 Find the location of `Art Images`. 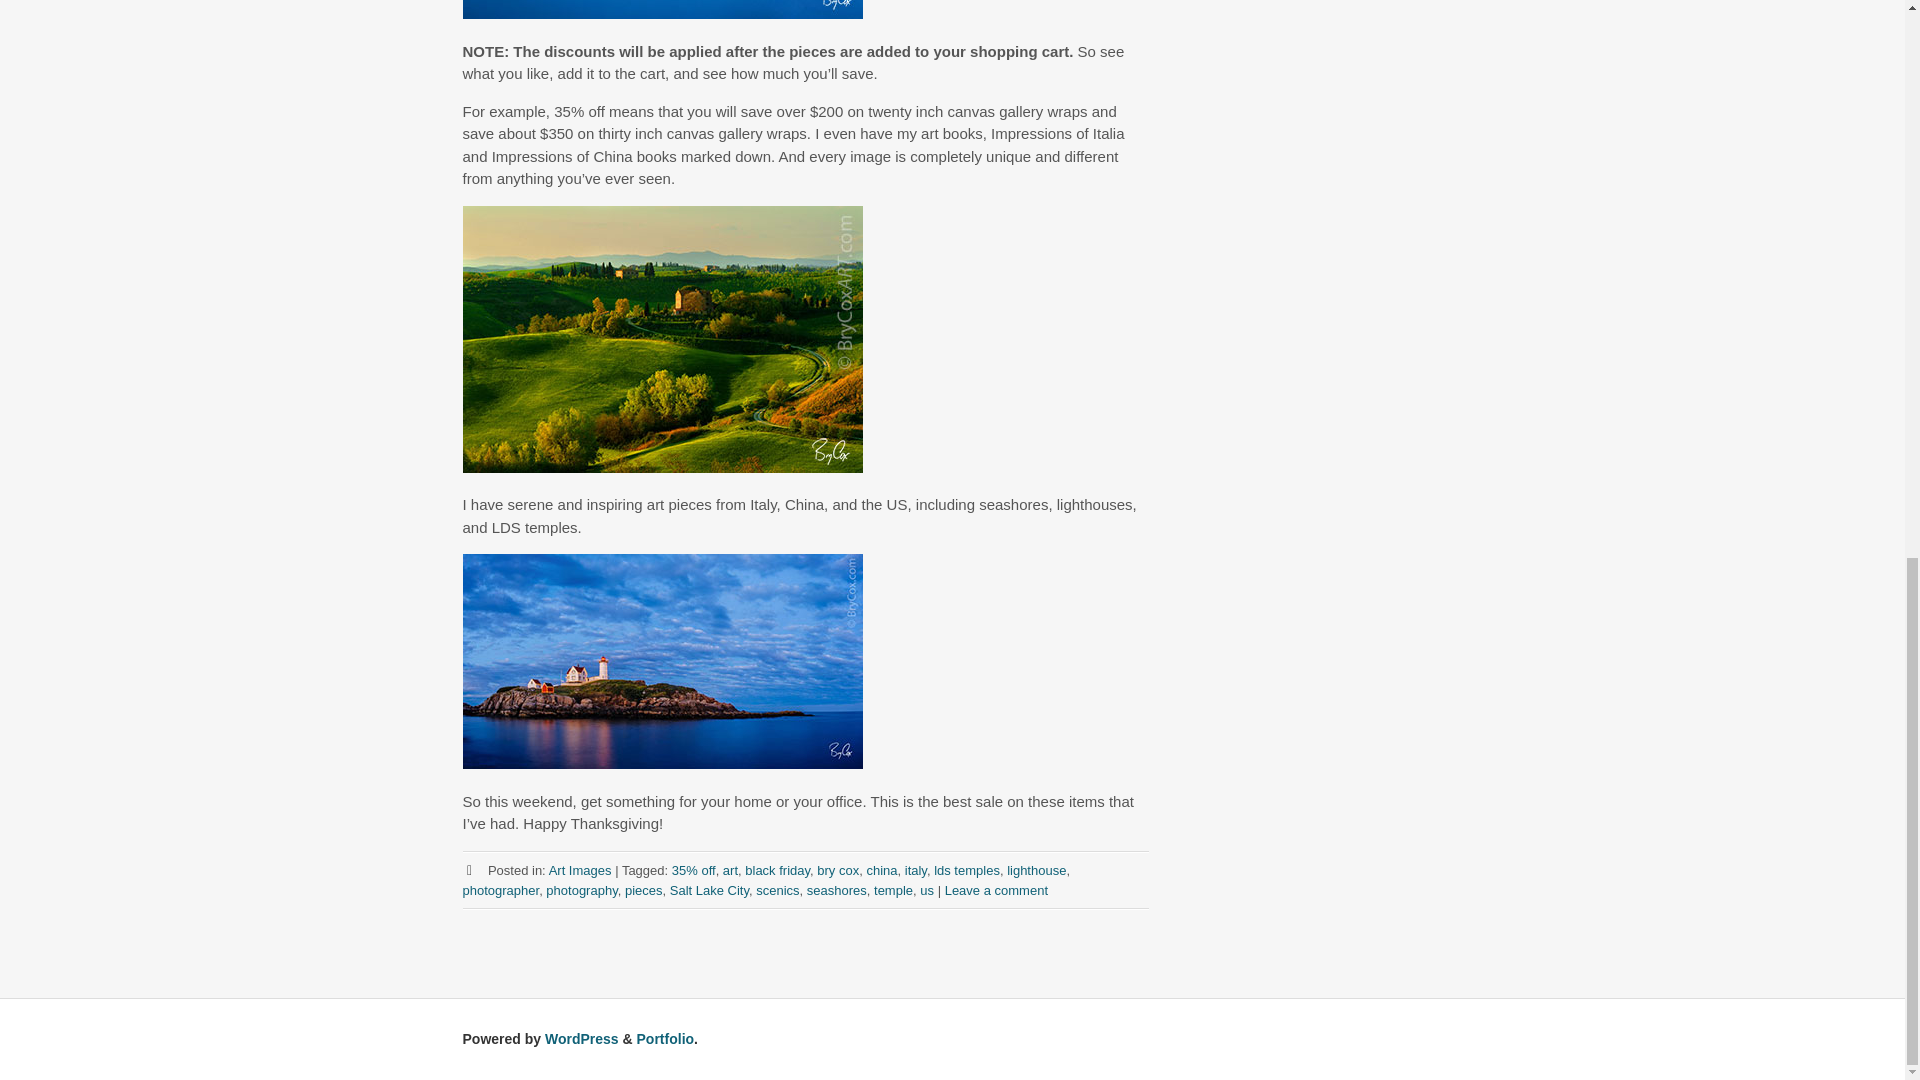

Art Images is located at coordinates (580, 868).